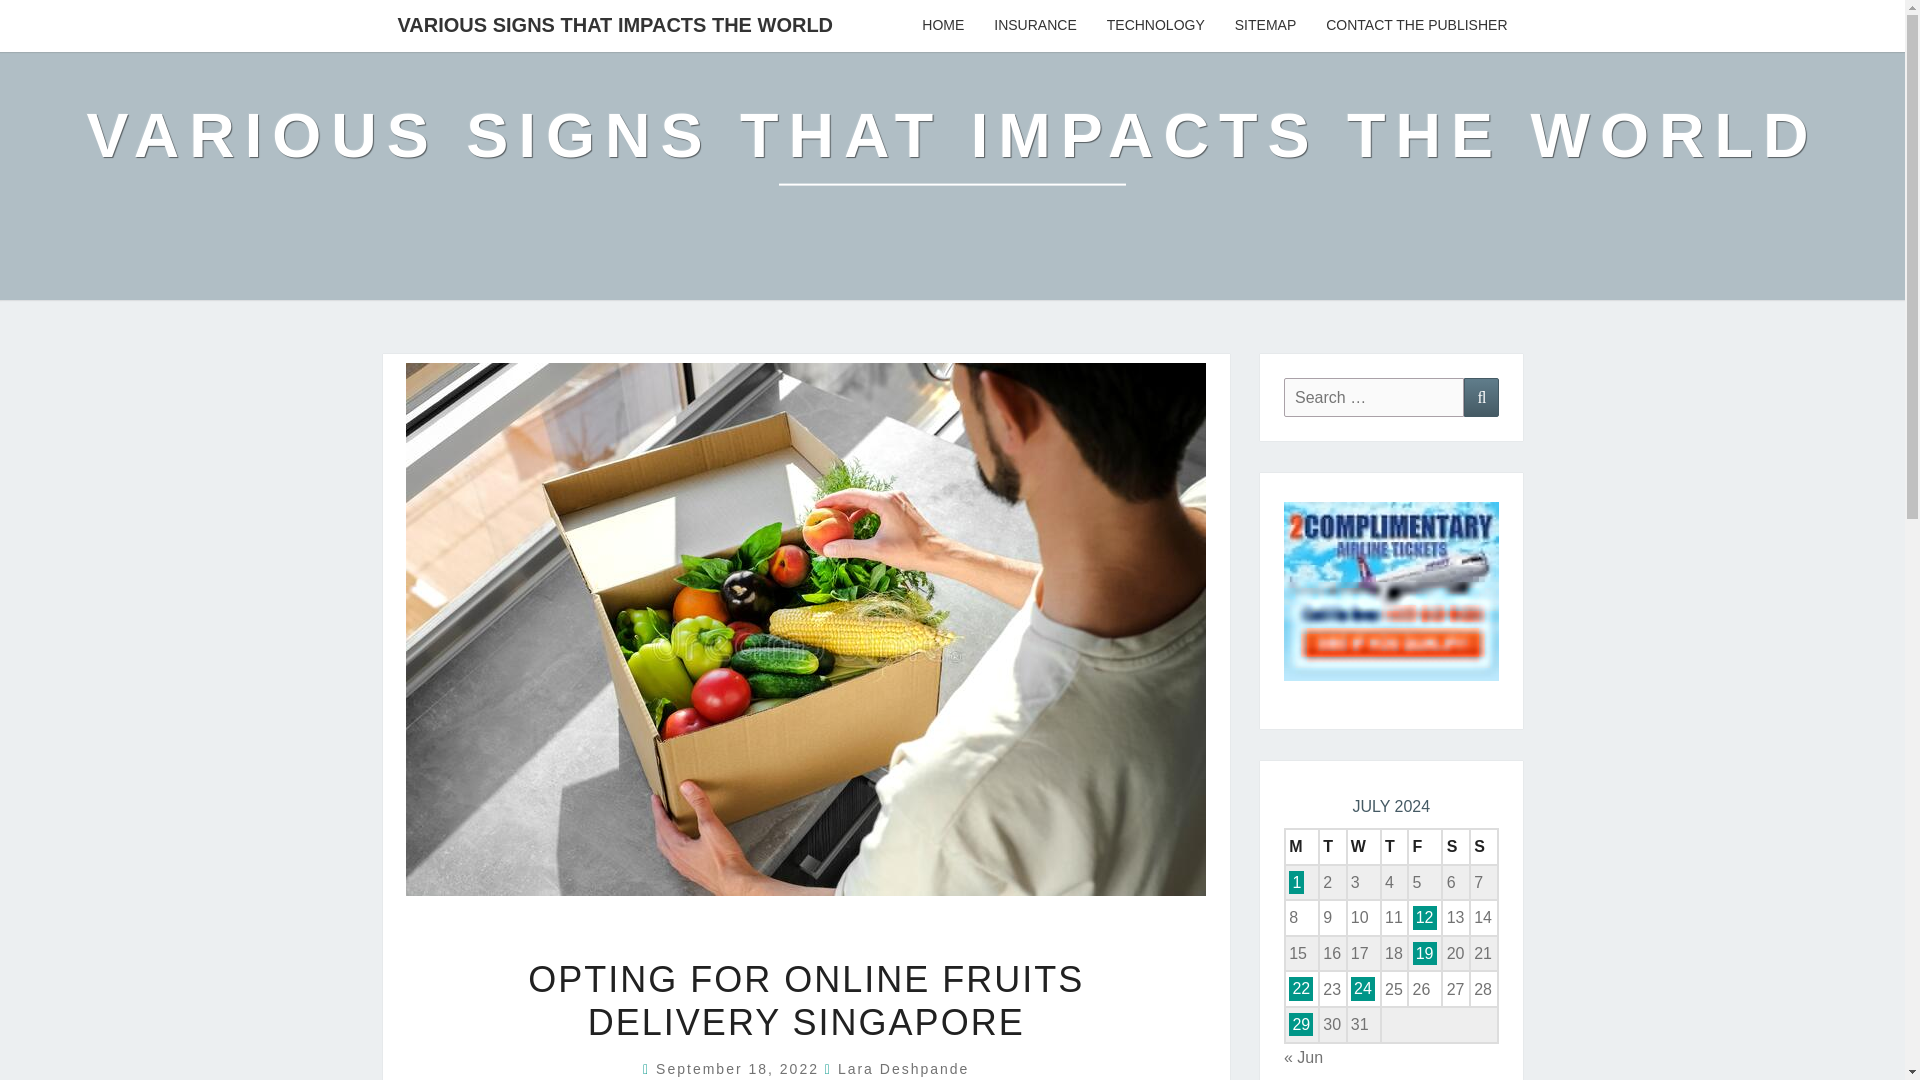 Image resolution: width=1920 pixels, height=1080 pixels. What do you see at coordinates (1424, 917) in the screenshot?
I see `12` at bounding box center [1424, 917].